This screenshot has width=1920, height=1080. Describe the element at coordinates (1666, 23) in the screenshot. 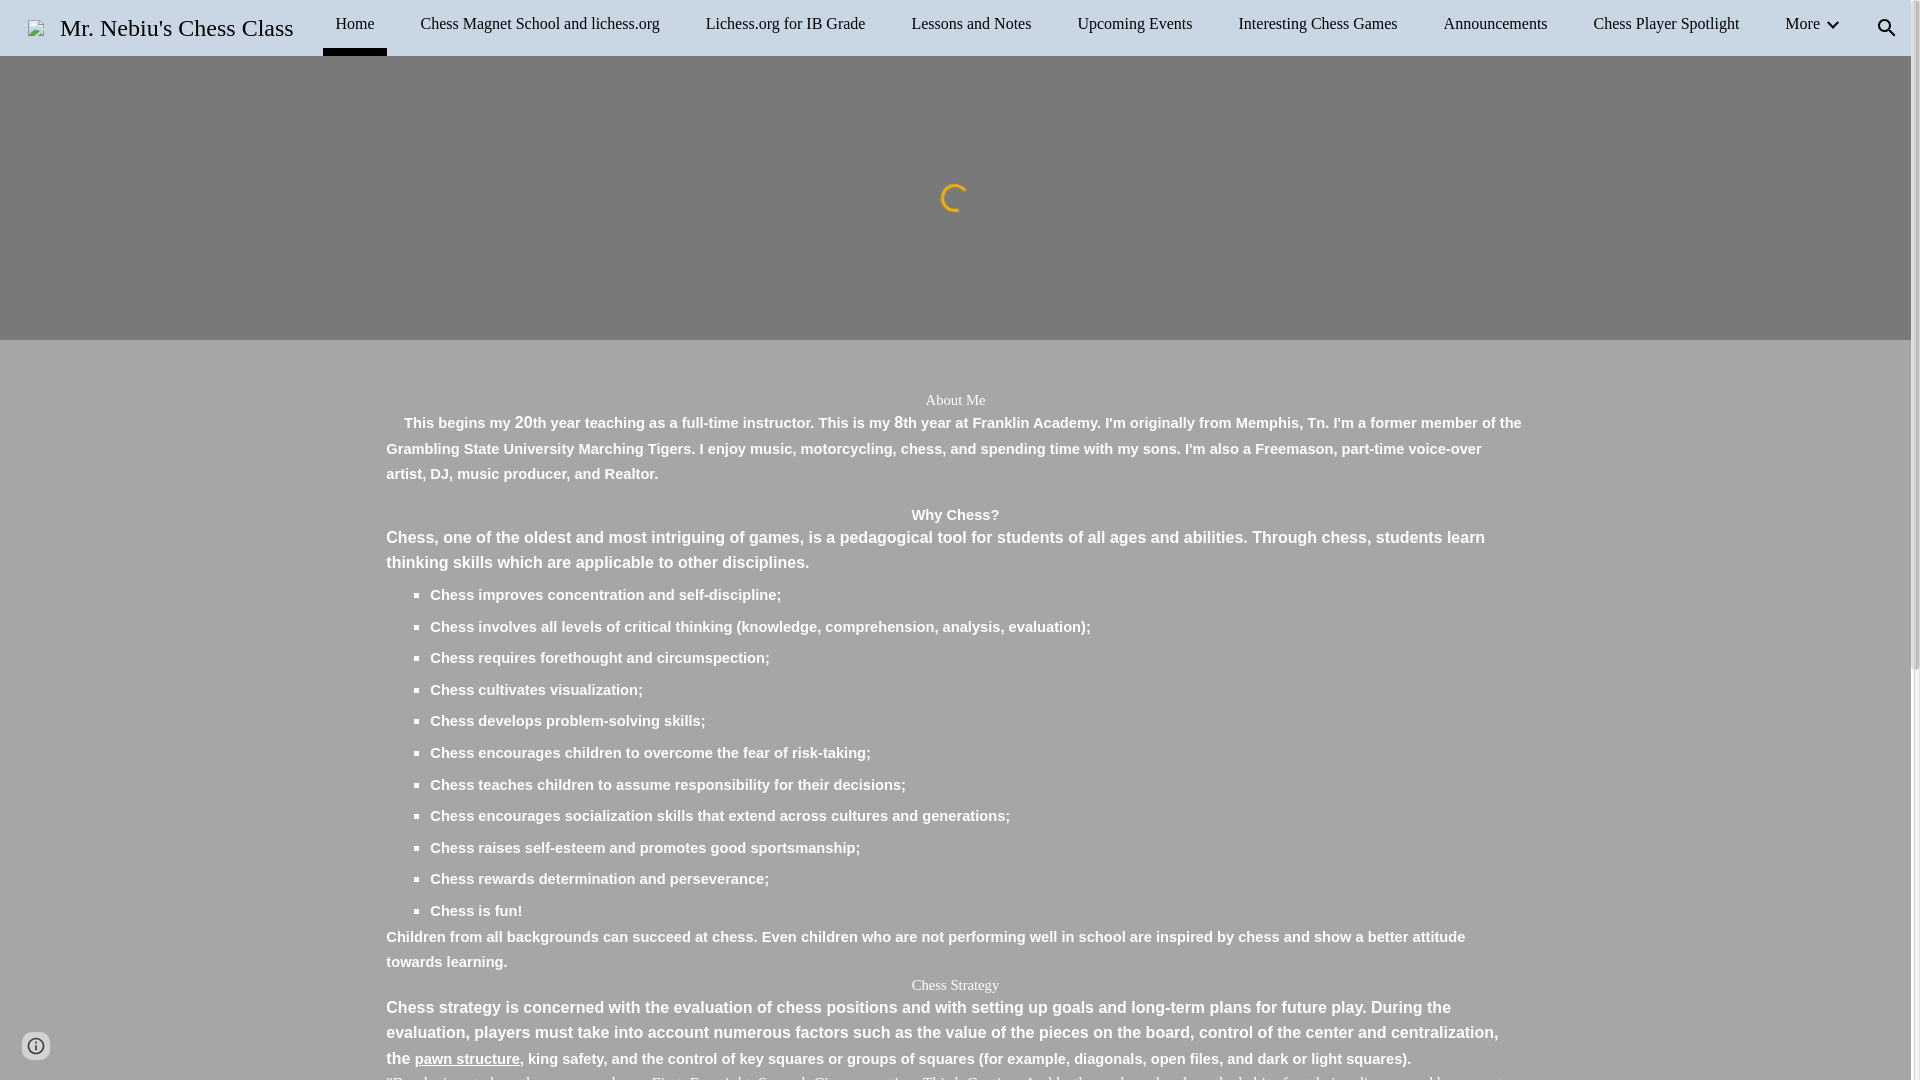

I see `Chess Player Spotlight` at that location.